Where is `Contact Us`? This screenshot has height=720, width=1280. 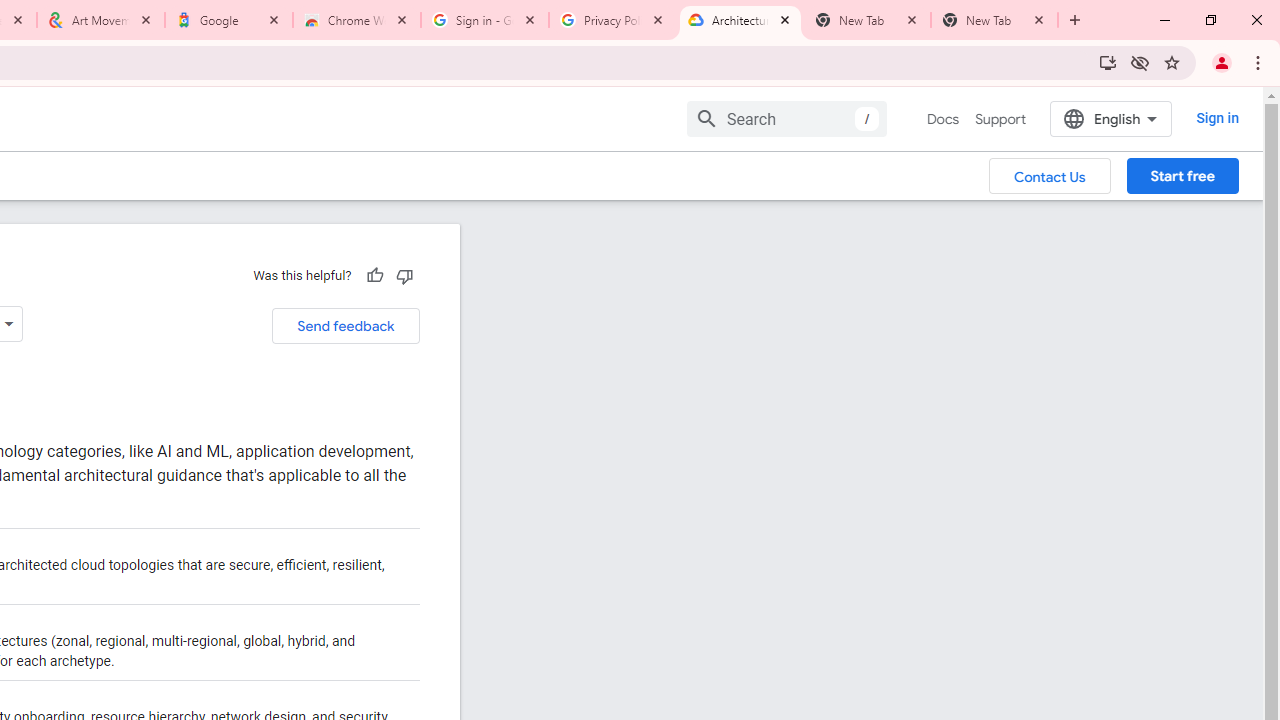
Contact Us is located at coordinates (1050, 175).